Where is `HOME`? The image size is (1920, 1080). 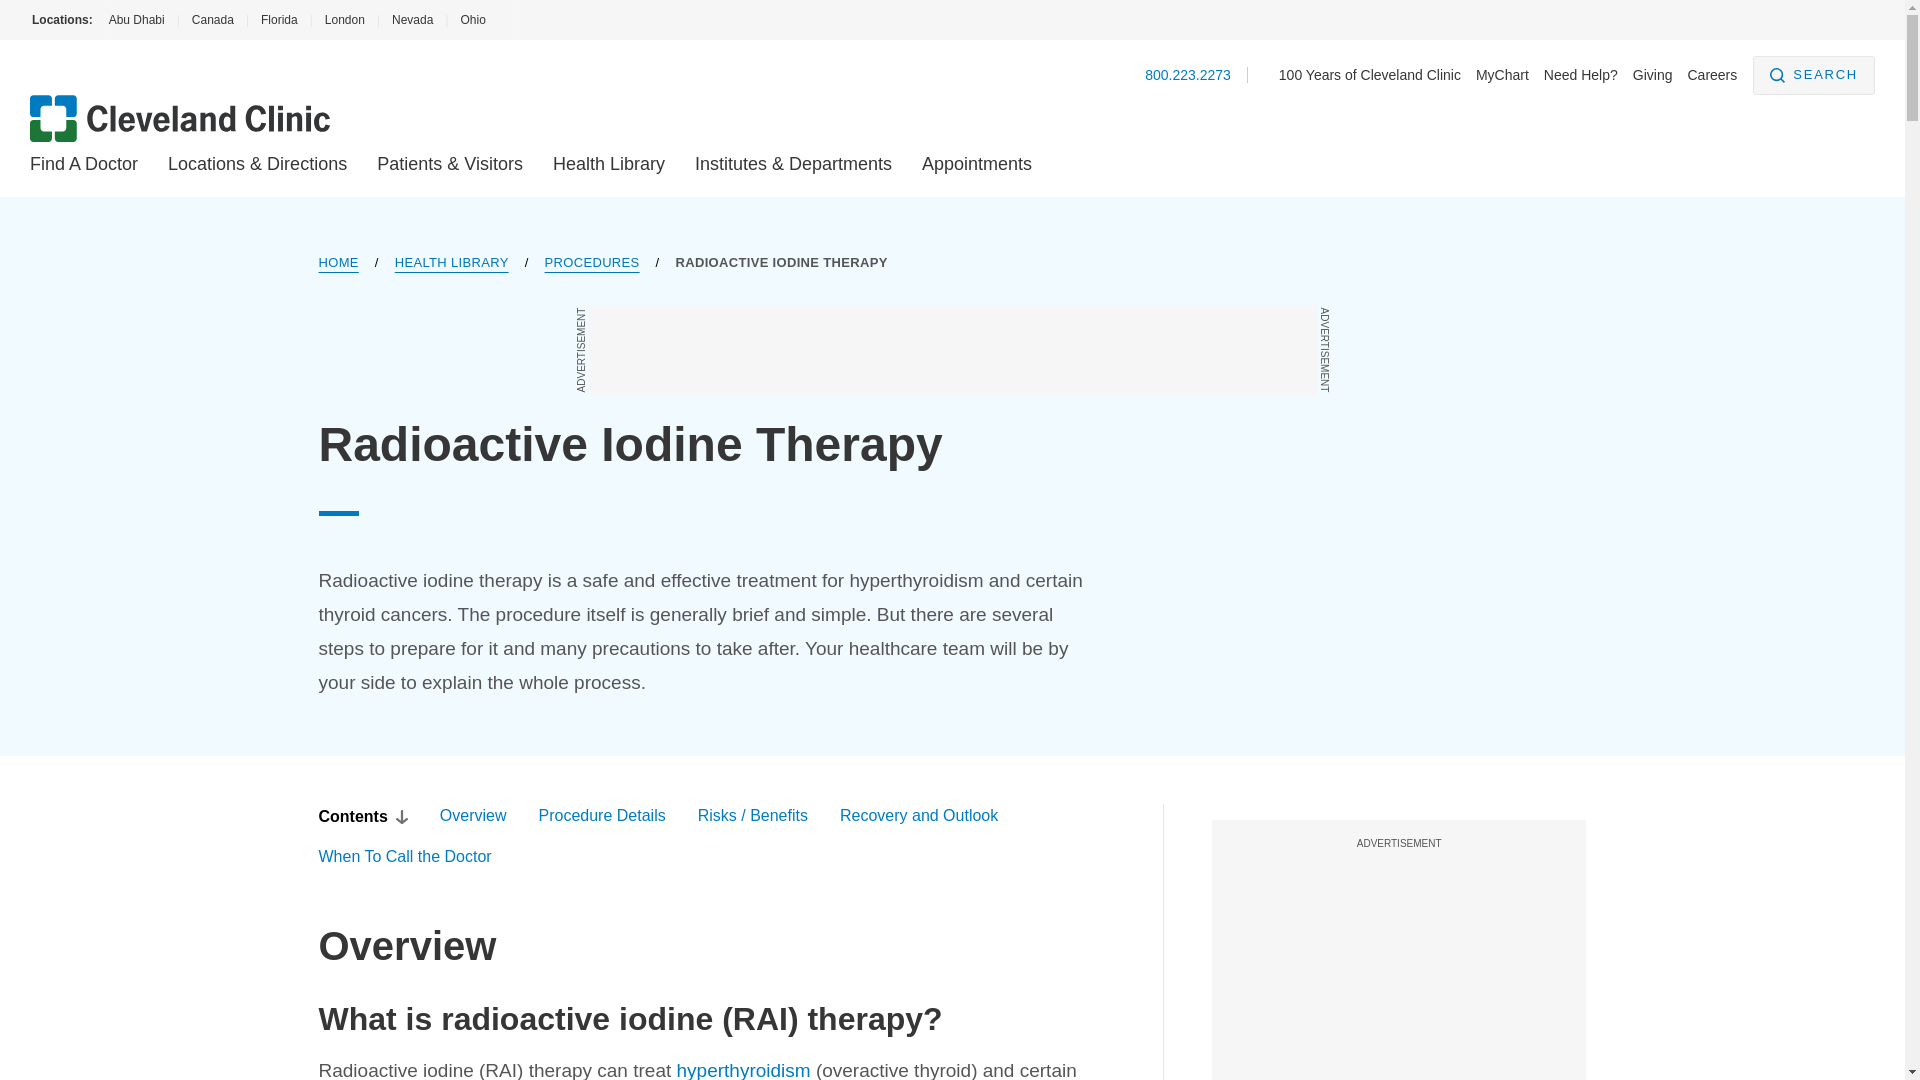
HOME is located at coordinates (338, 262).